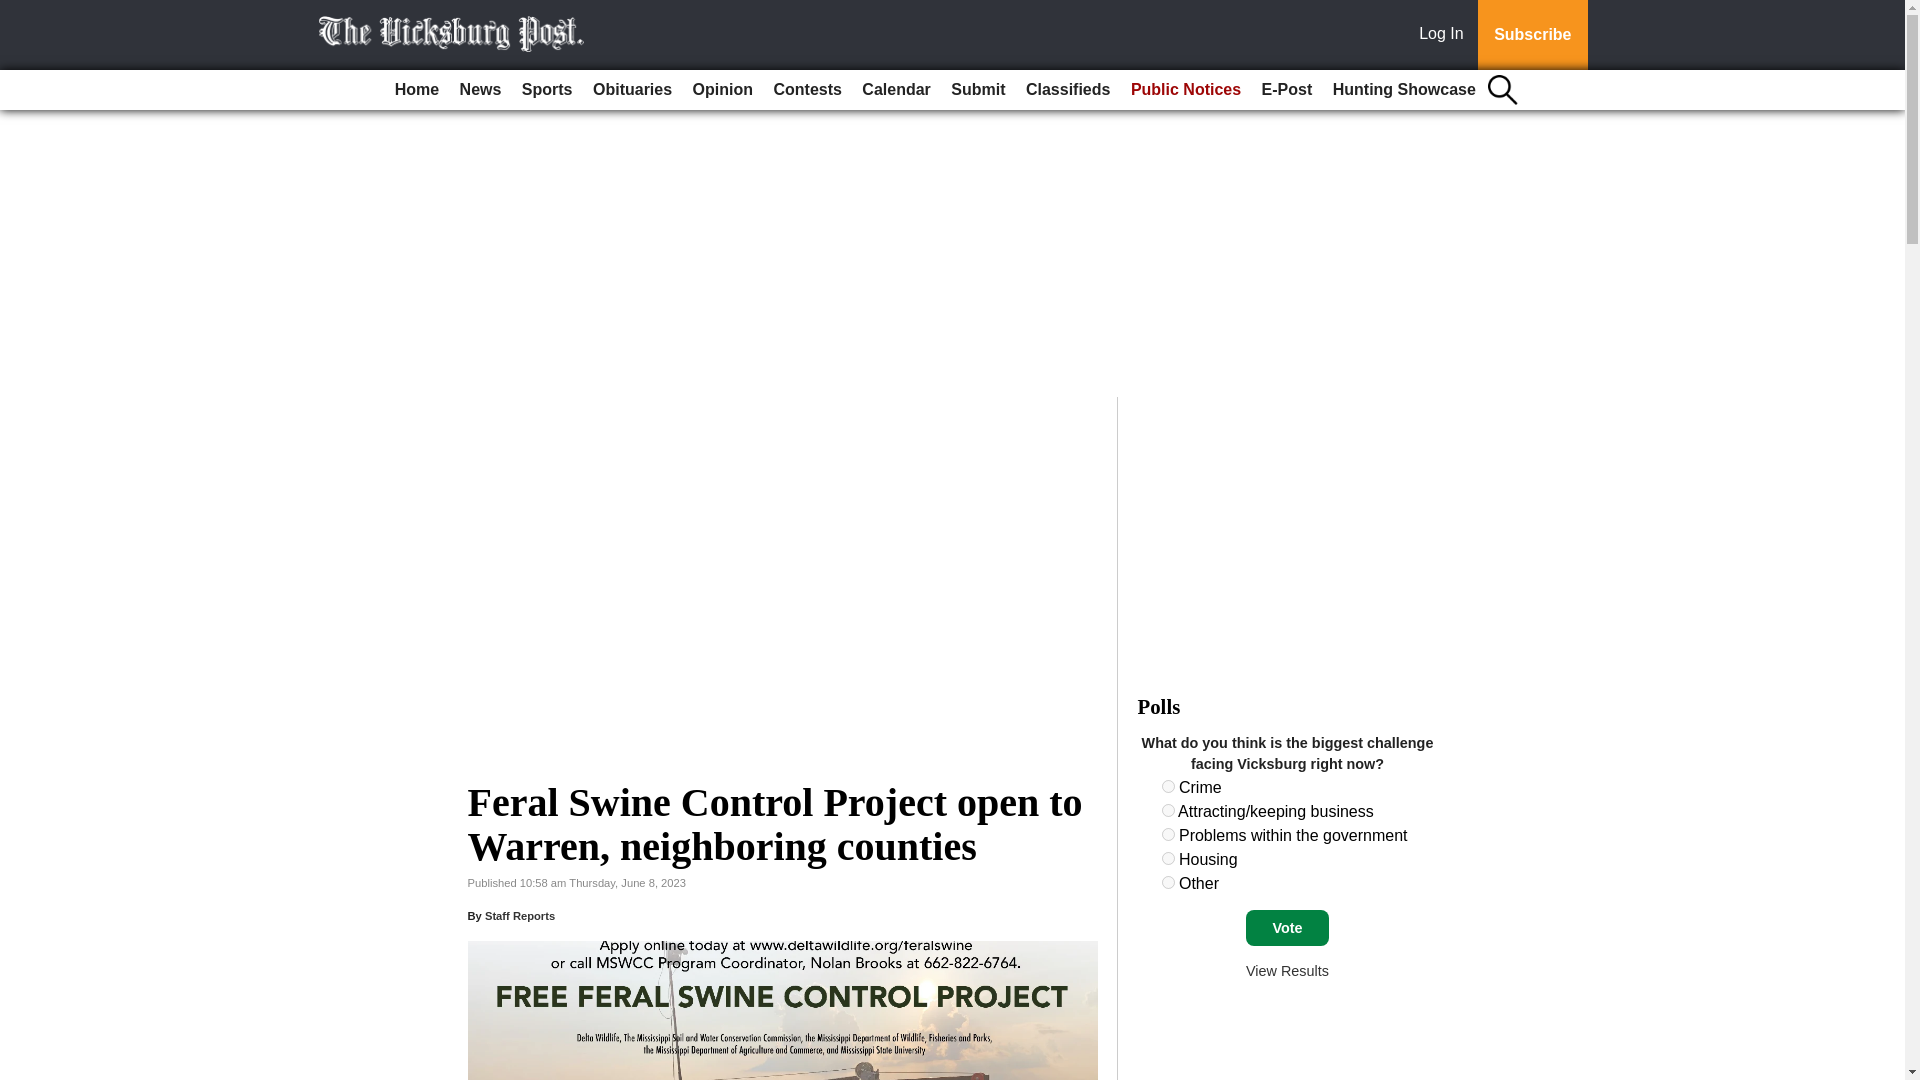 Image resolution: width=1920 pixels, height=1080 pixels. I want to click on Obituaries, so click(632, 90).